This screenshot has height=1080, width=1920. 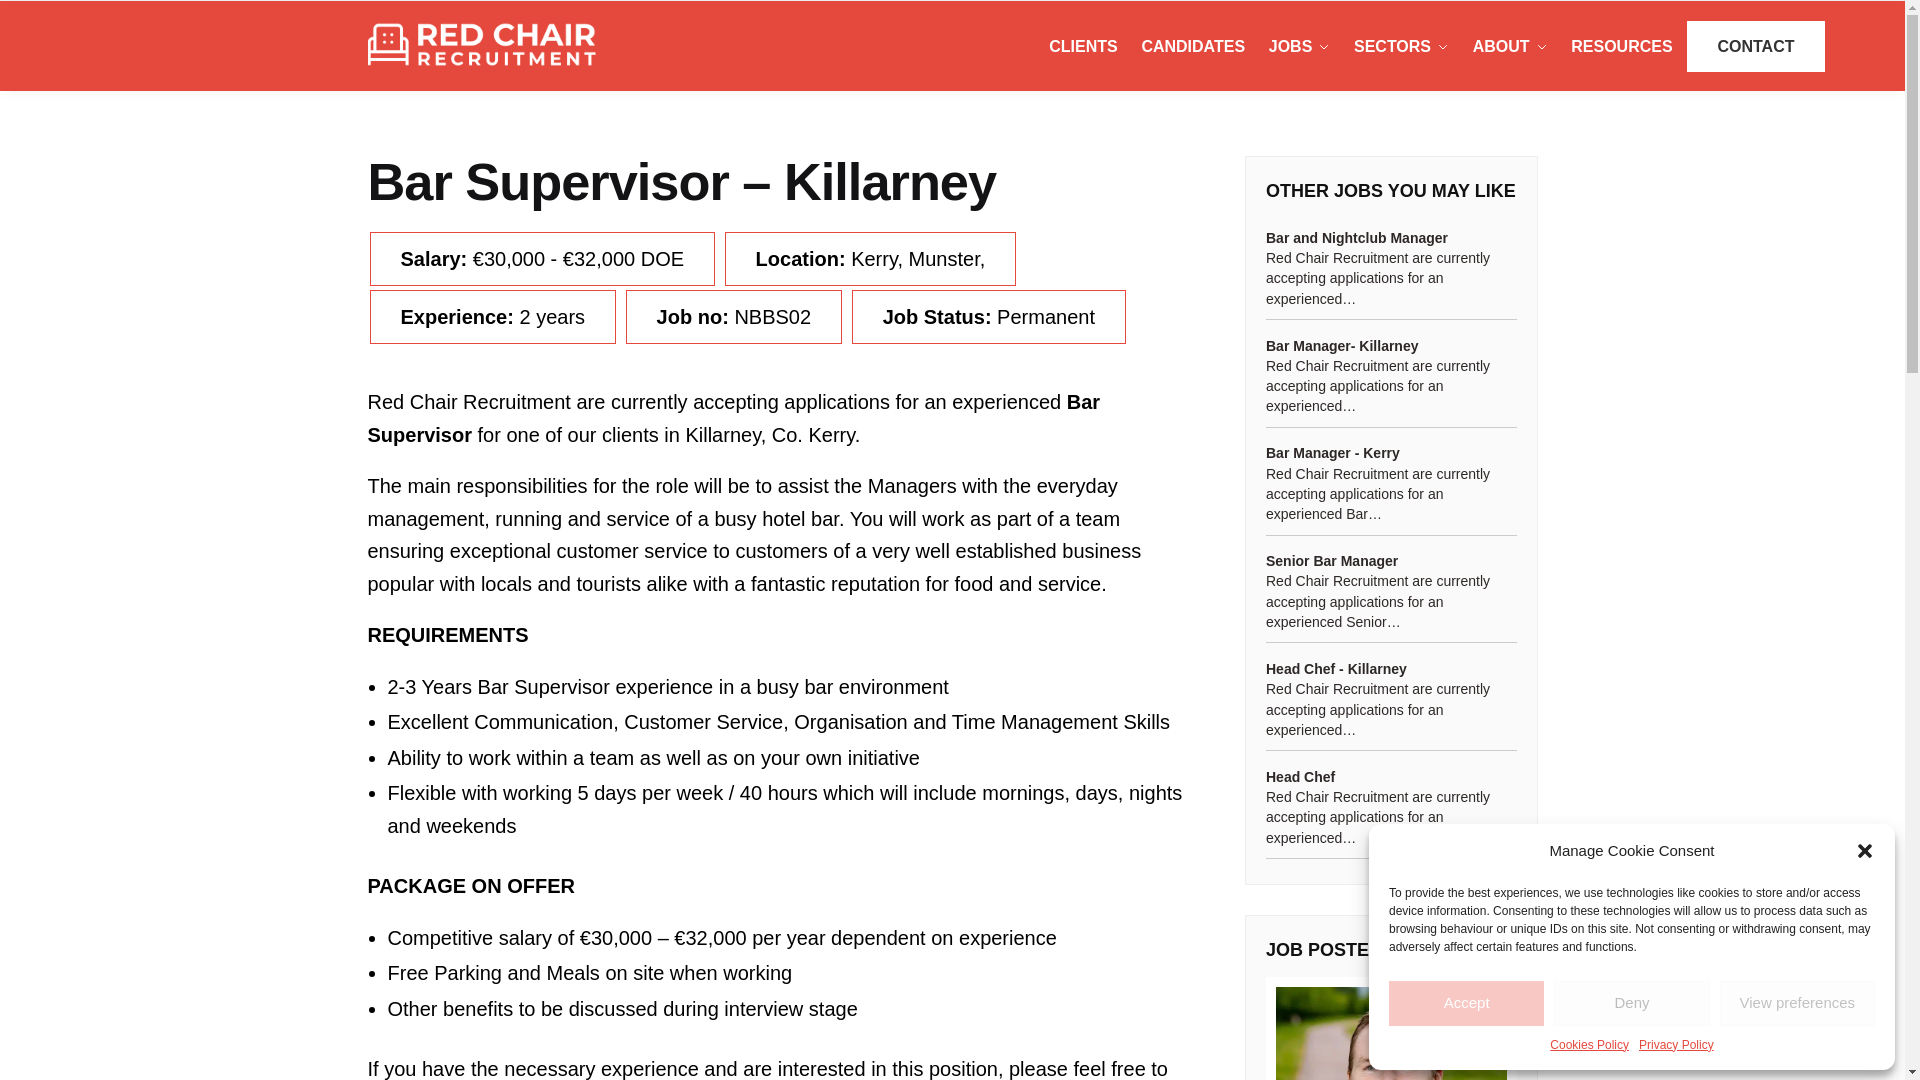 I want to click on SECTORS, so click(x=1401, y=46).